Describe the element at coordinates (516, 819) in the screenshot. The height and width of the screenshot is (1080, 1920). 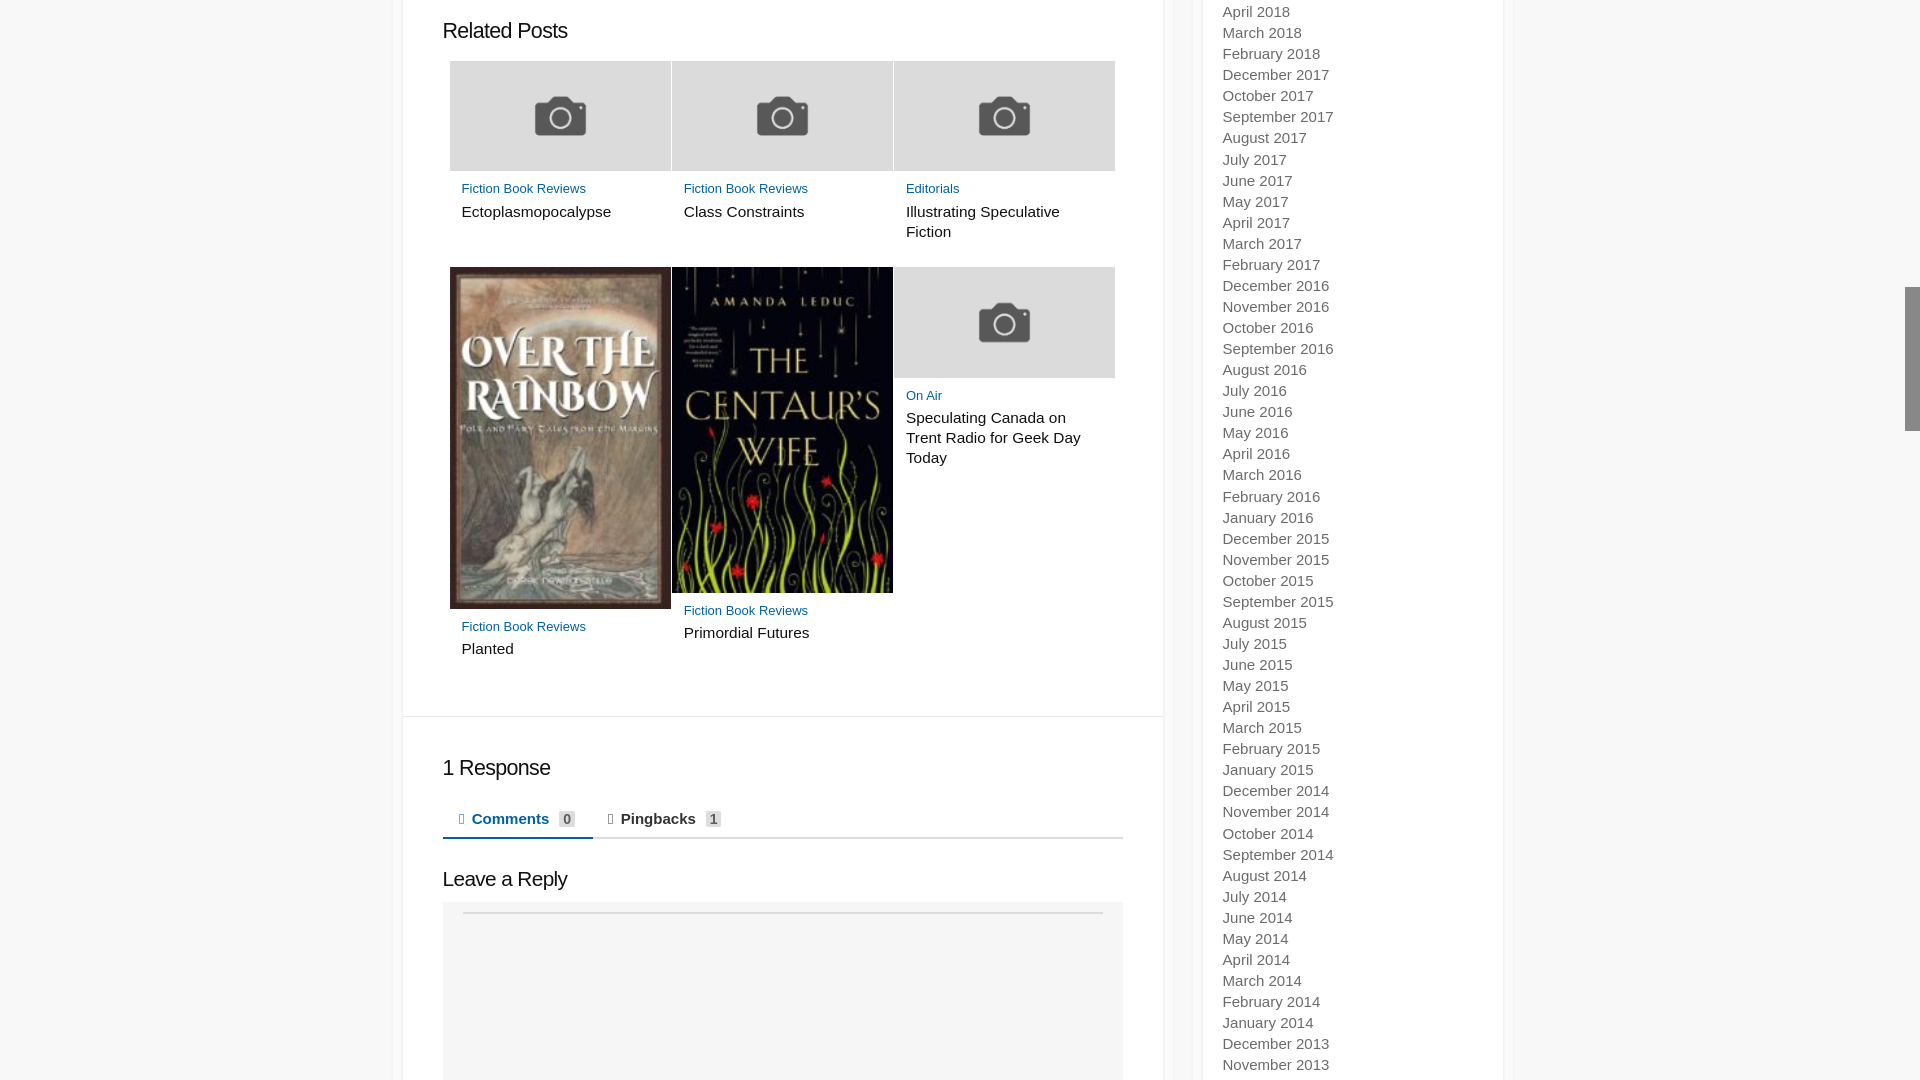
I see `Comments 0` at that location.